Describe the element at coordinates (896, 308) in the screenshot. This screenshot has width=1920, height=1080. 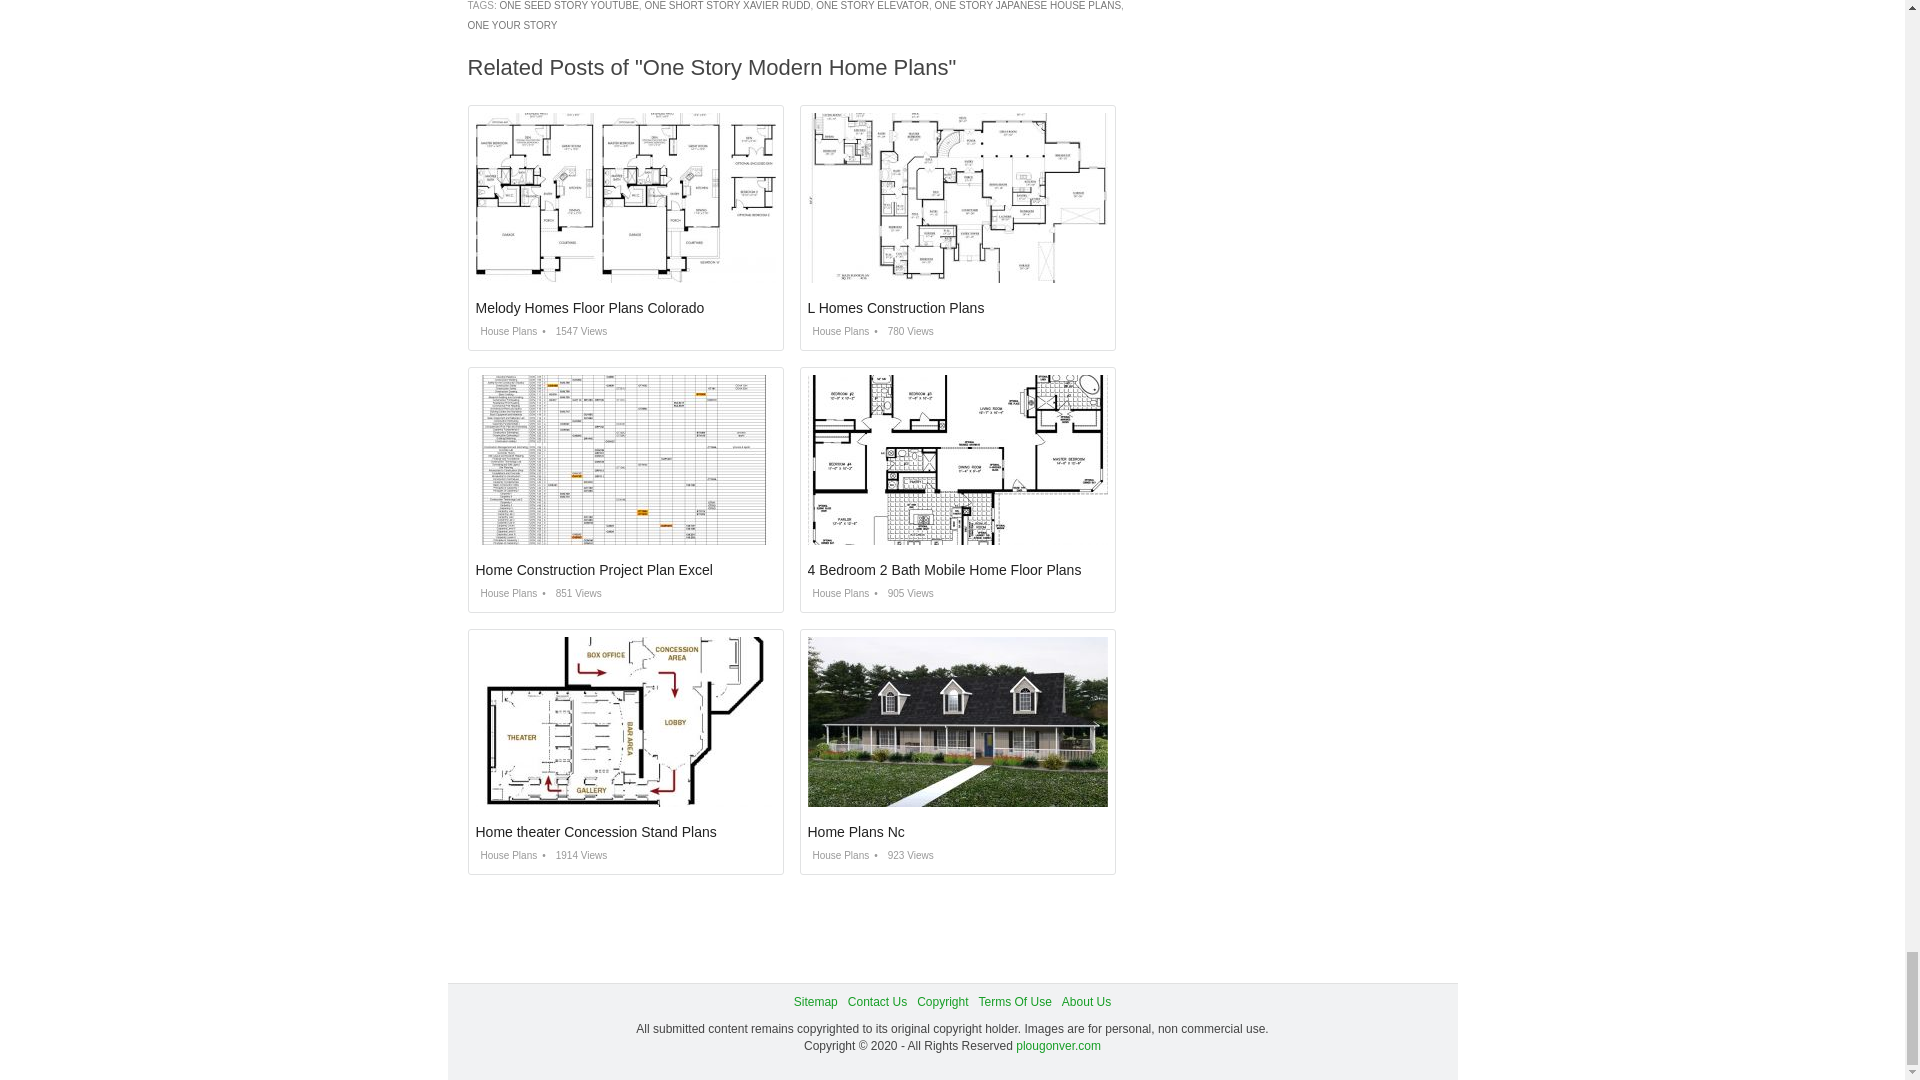
I see `L Homes Construction Plans` at that location.